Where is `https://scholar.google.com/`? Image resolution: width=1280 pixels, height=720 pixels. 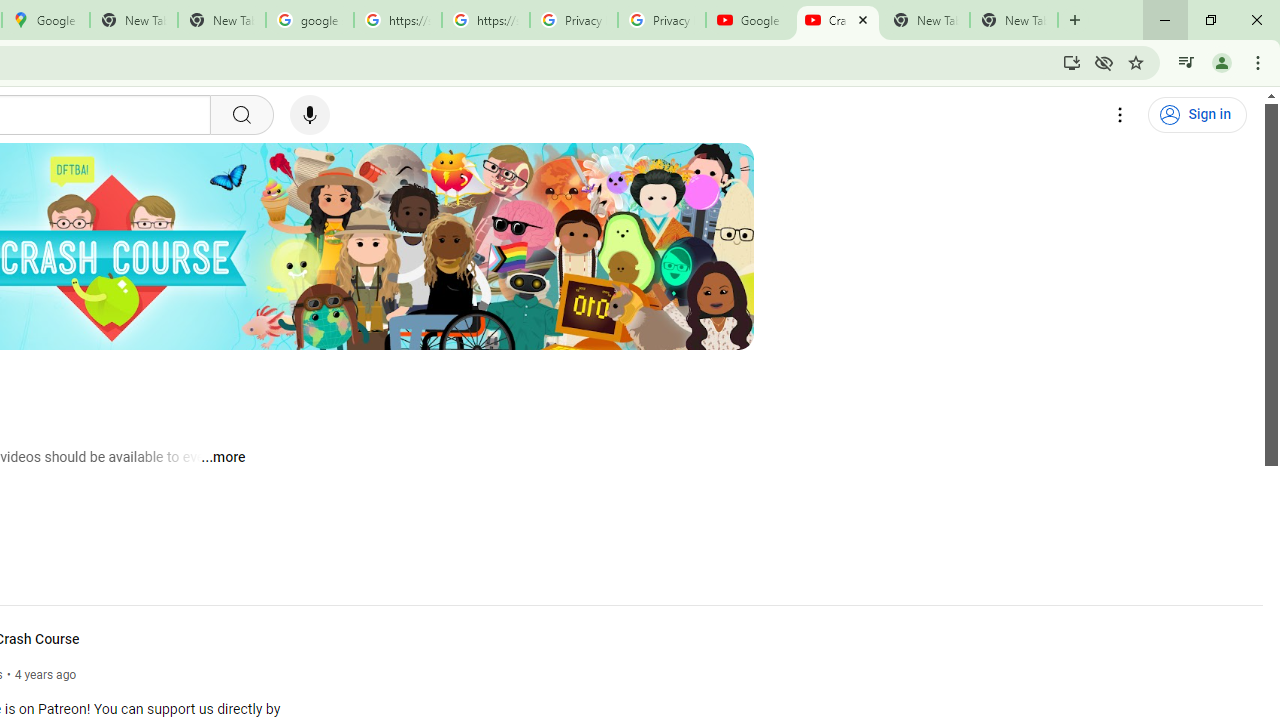 https://scholar.google.com/ is located at coordinates (485, 20).